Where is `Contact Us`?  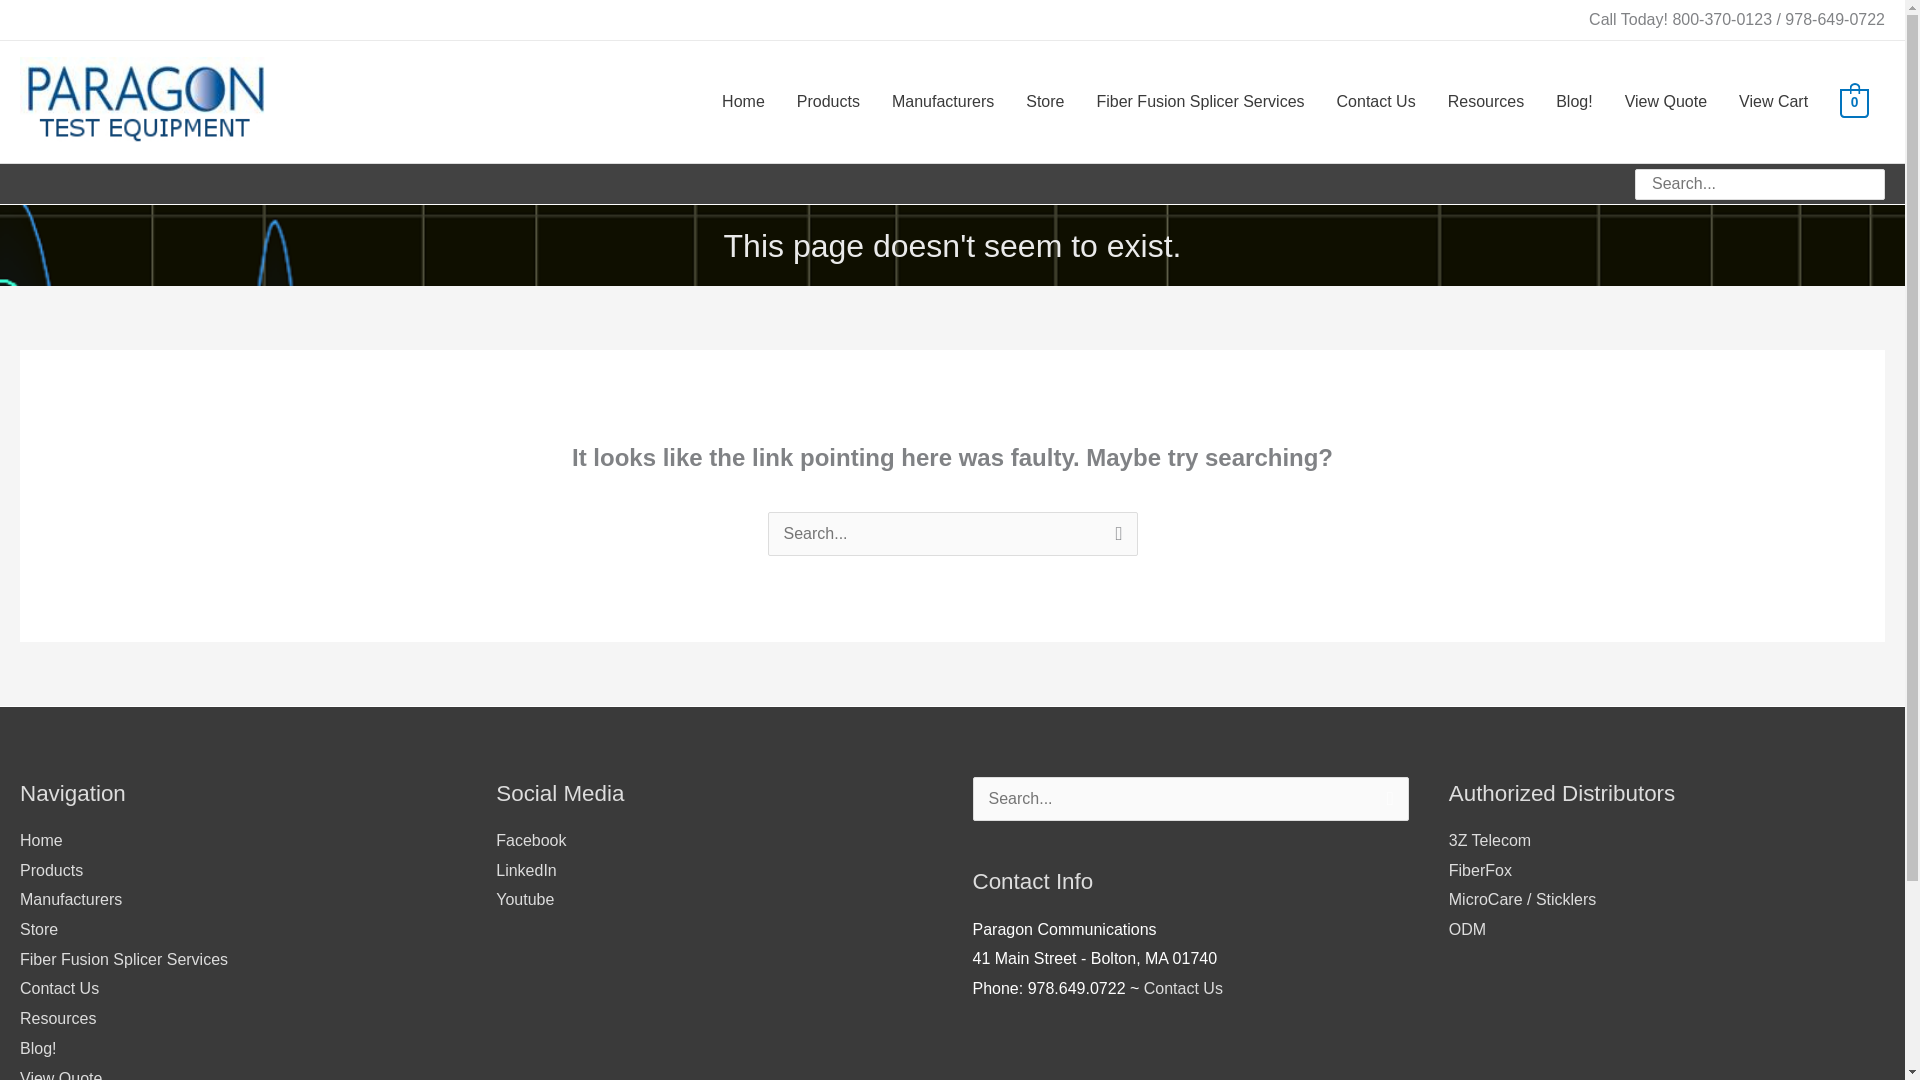
Contact Us is located at coordinates (59, 988).